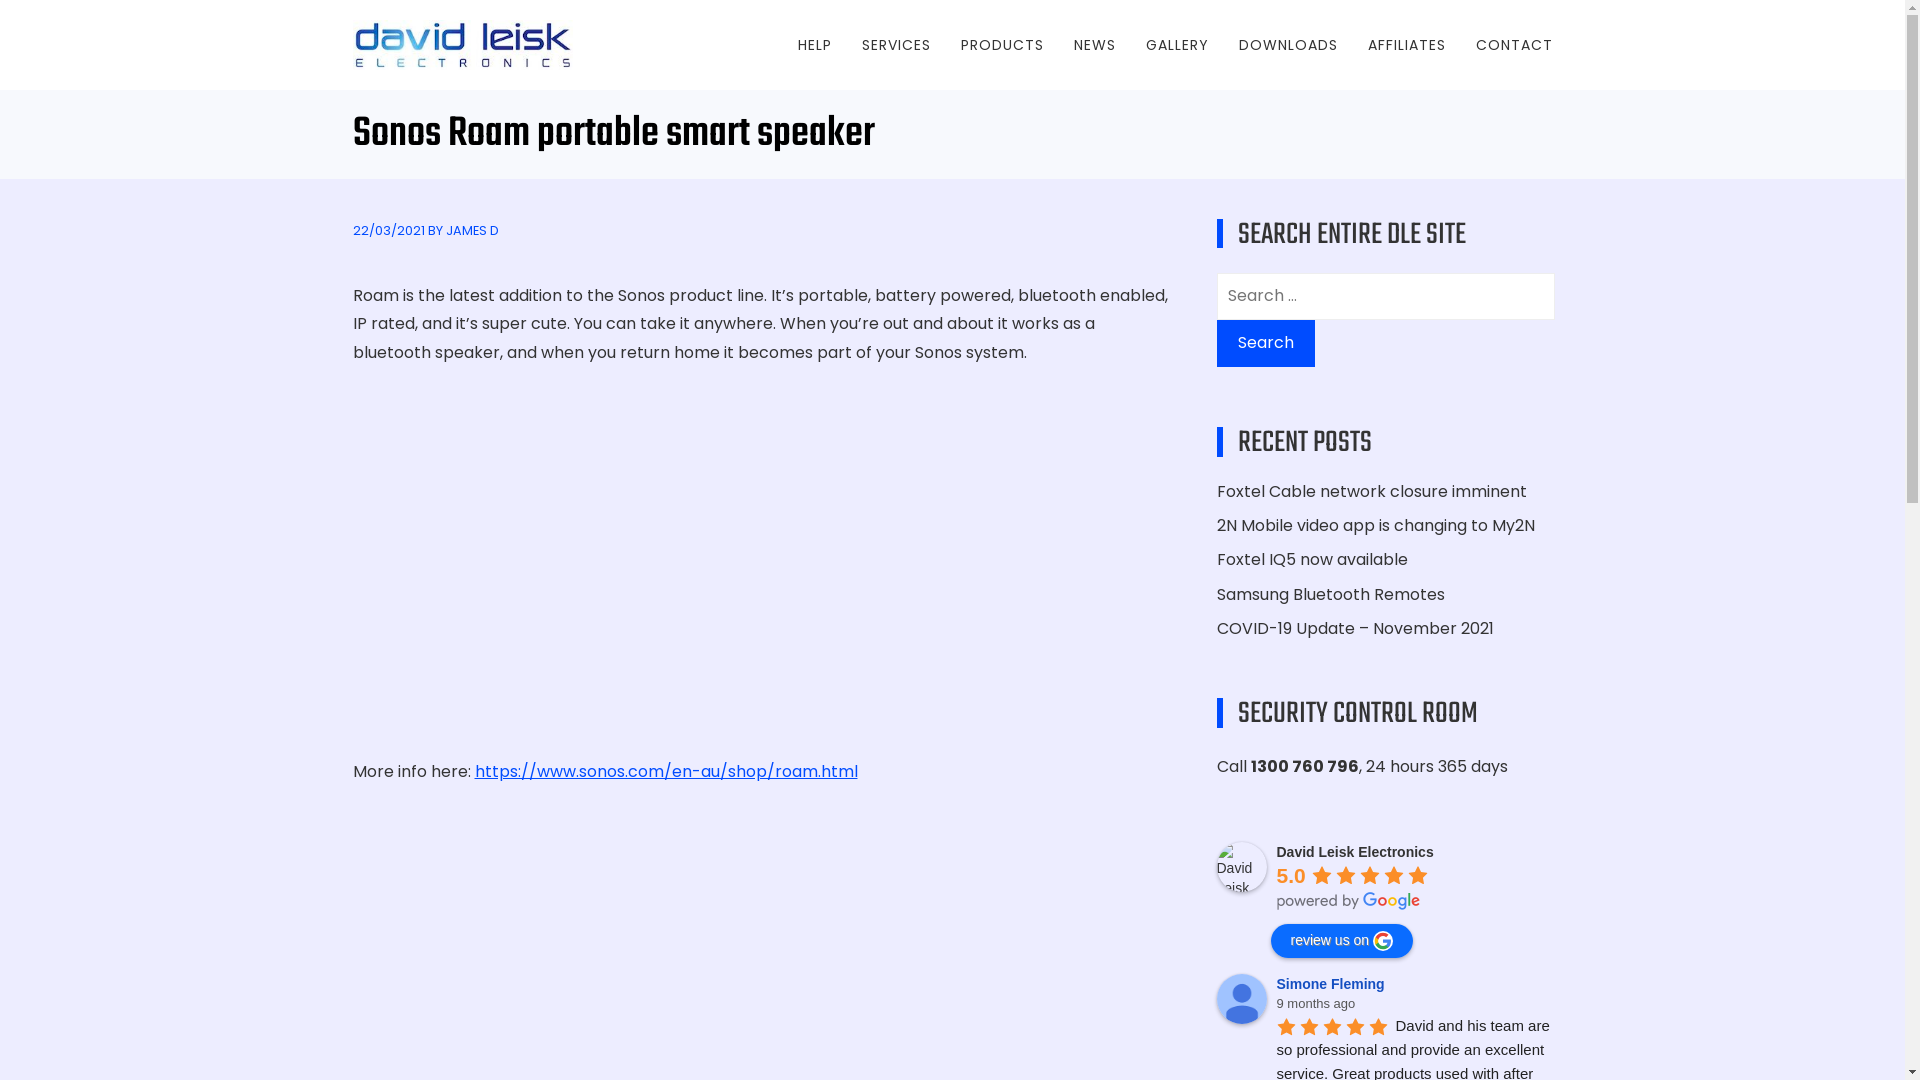 Image resolution: width=1920 pixels, height=1080 pixels. Describe the element at coordinates (666, 772) in the screenshot. I see `https://www.sonos.com/en-au/shop/roam.html` at that location.